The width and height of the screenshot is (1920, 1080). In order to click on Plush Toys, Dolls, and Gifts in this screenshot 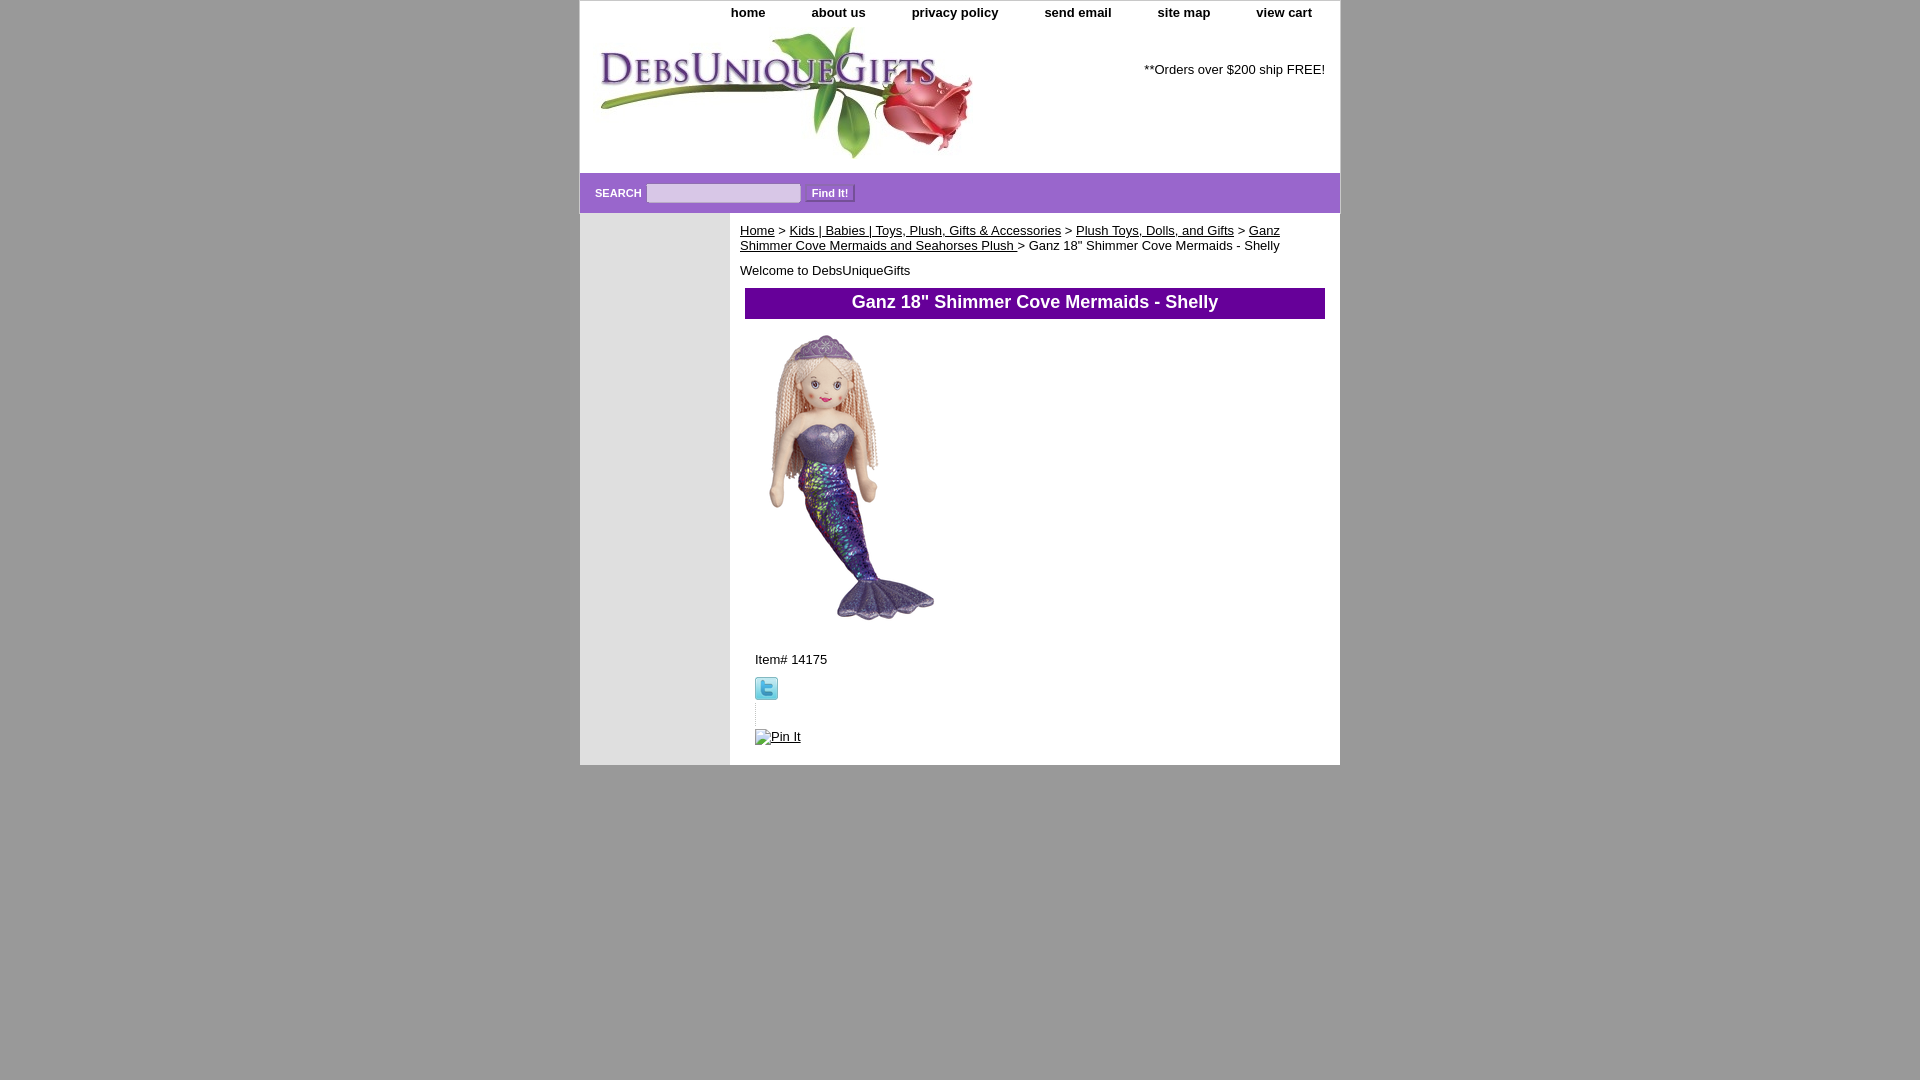, I will do `click(1154, 230)`.